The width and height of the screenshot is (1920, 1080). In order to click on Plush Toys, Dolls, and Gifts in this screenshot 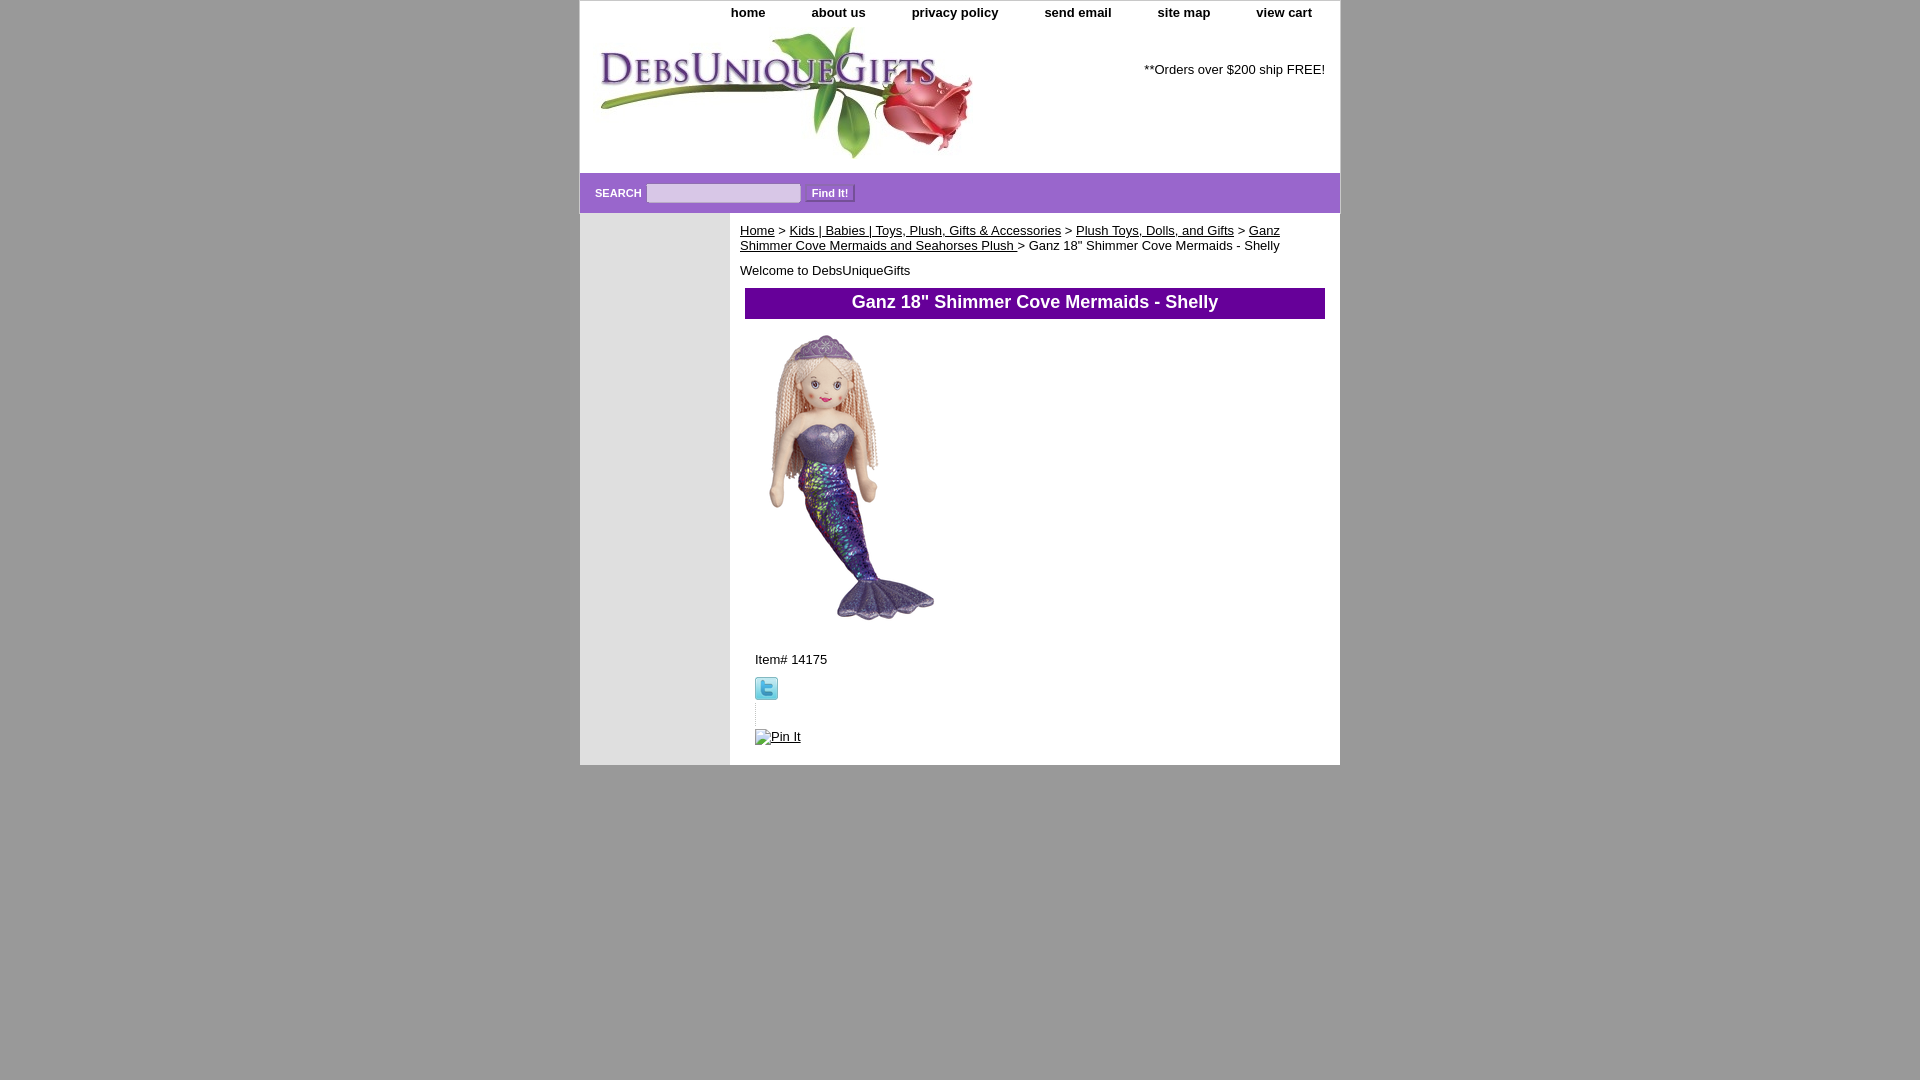, I will do `click(1154, 230)`.